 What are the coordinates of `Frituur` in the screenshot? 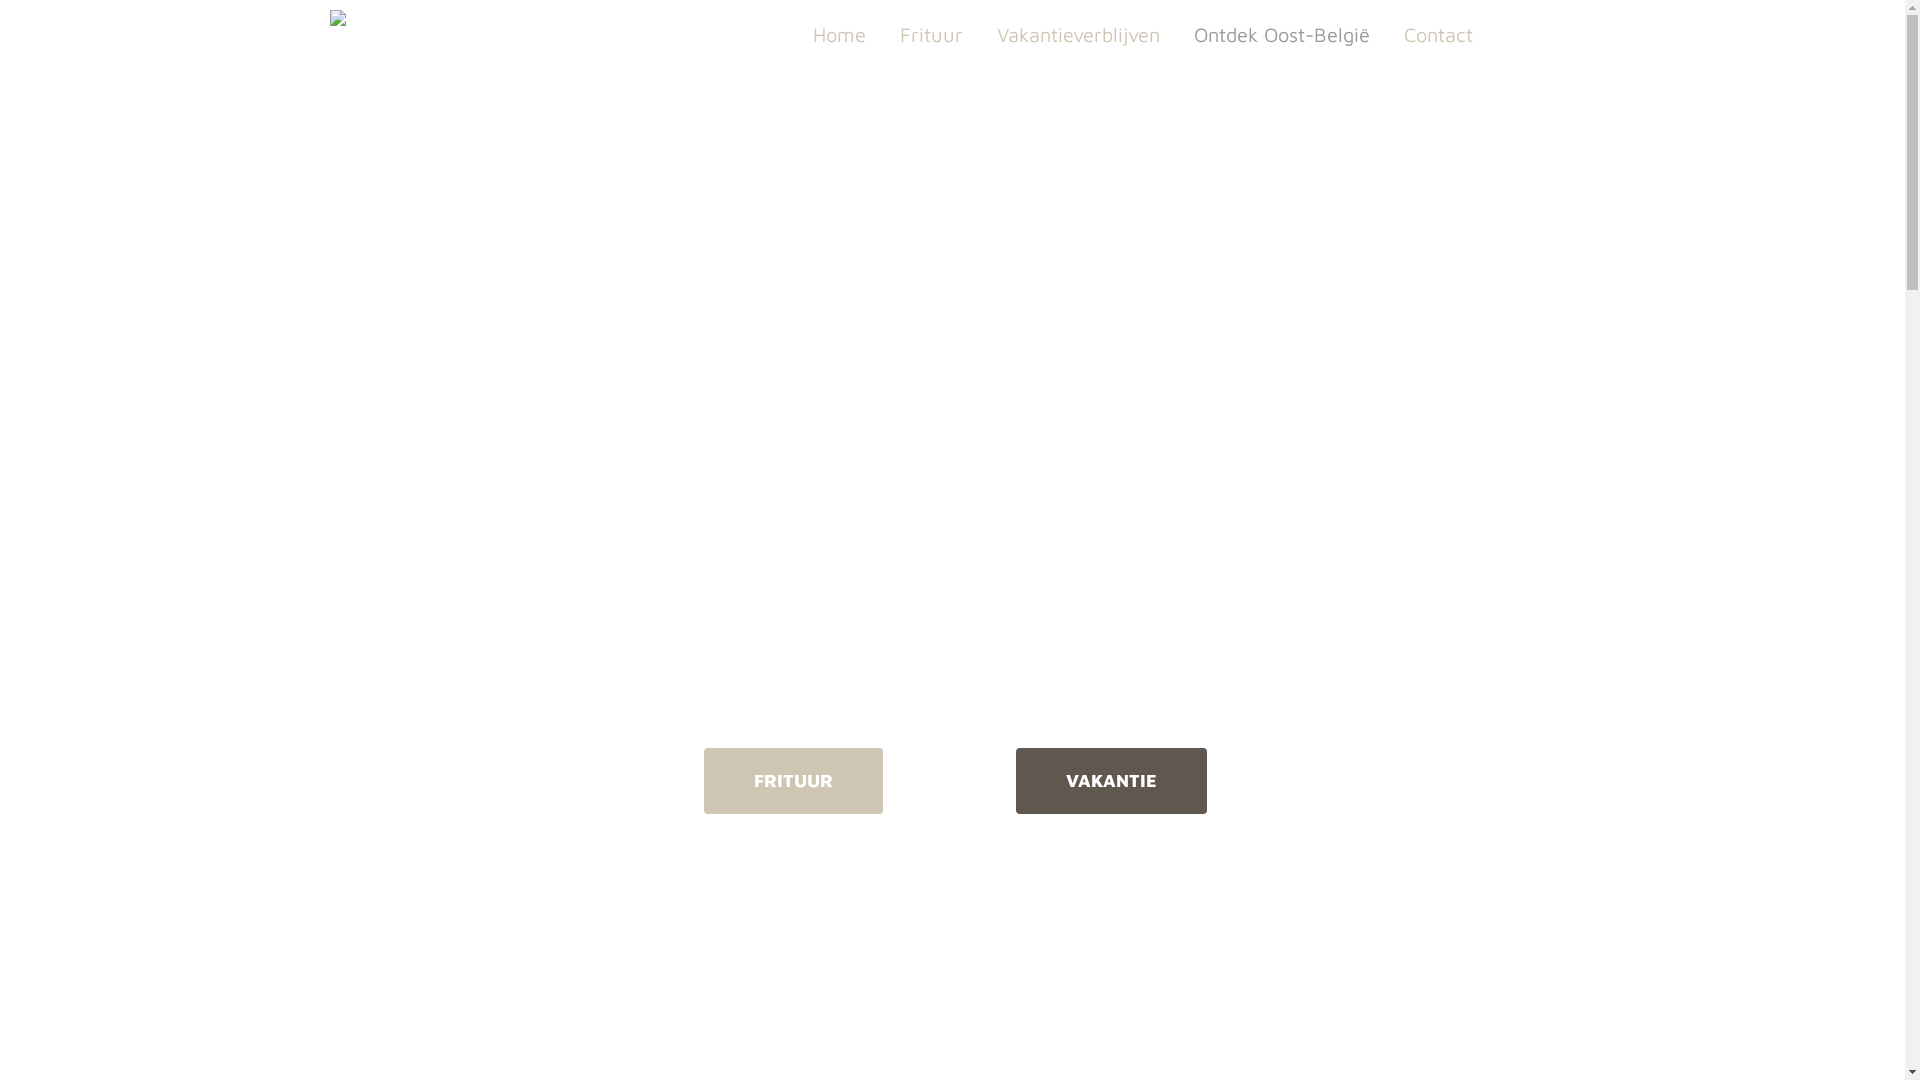 It's located at (931, 35).